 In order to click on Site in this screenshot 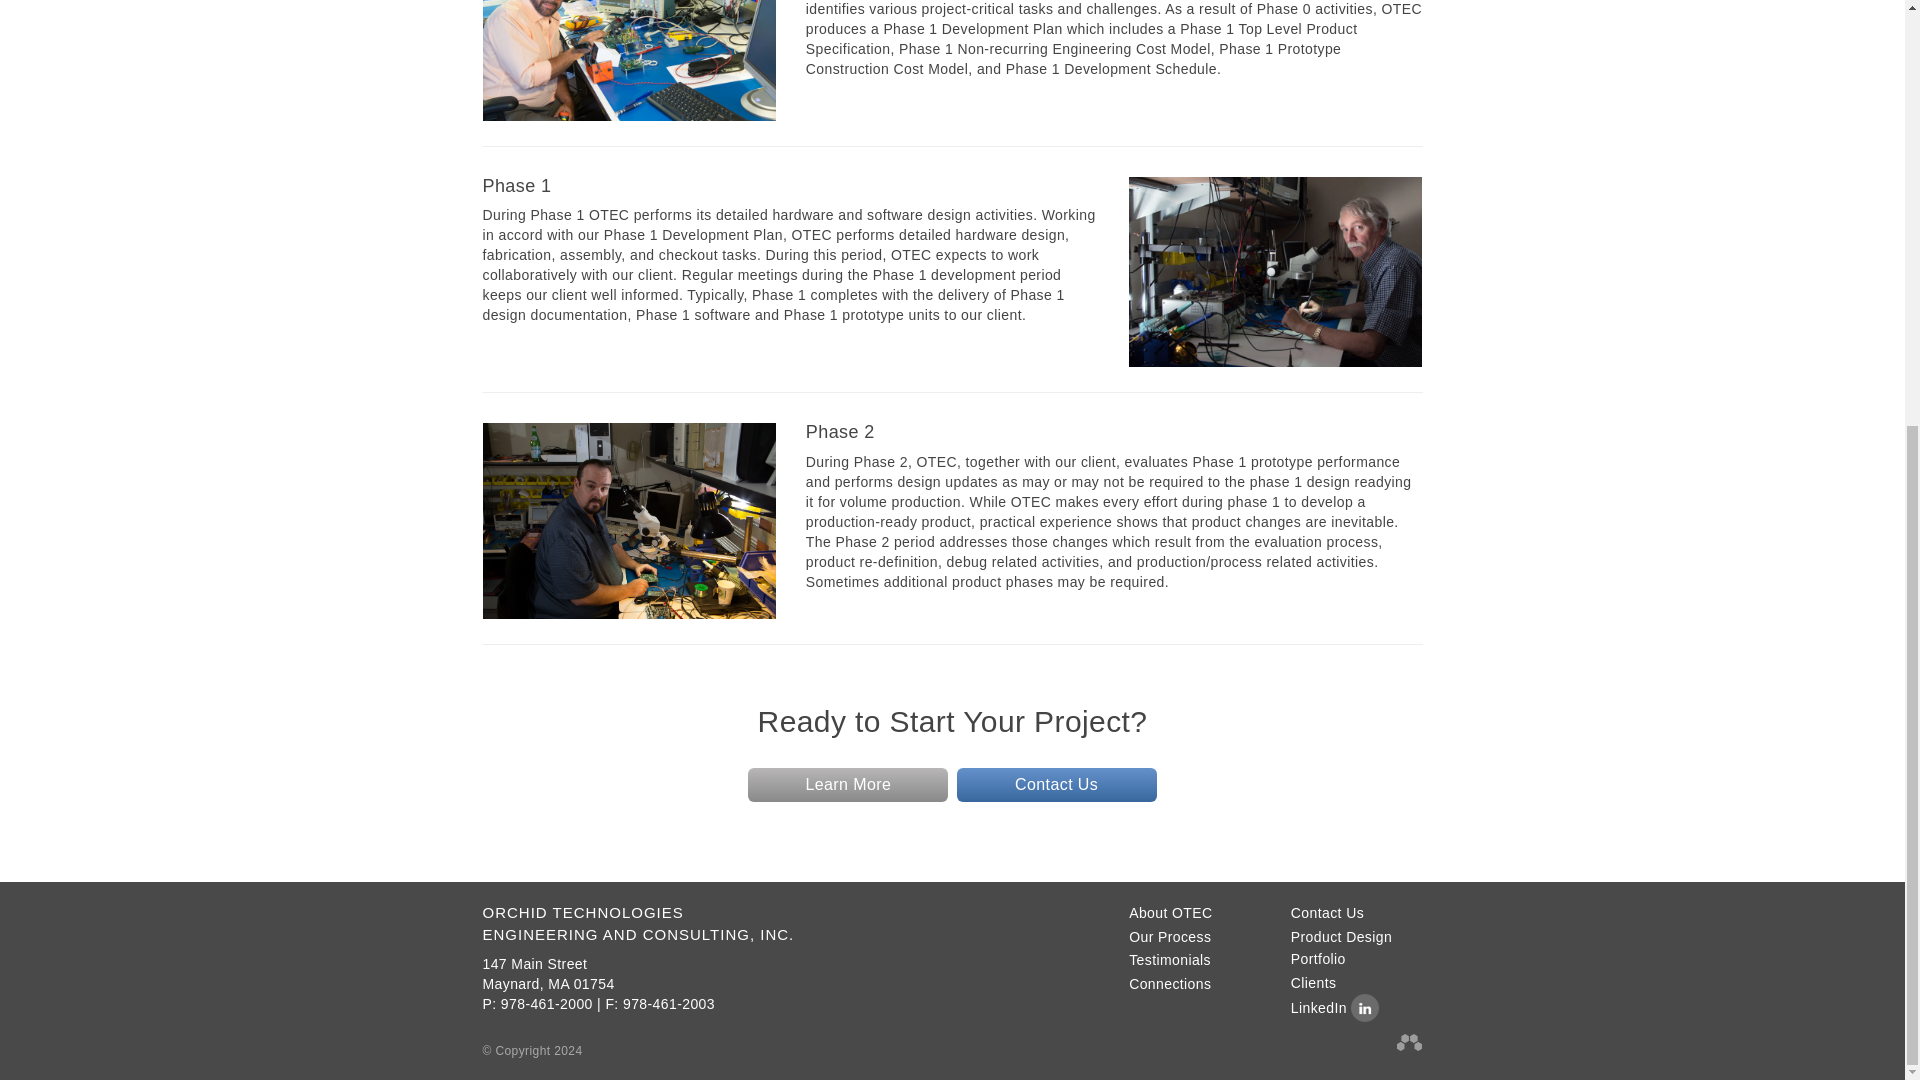, I will do `click(1408, 1042)`.